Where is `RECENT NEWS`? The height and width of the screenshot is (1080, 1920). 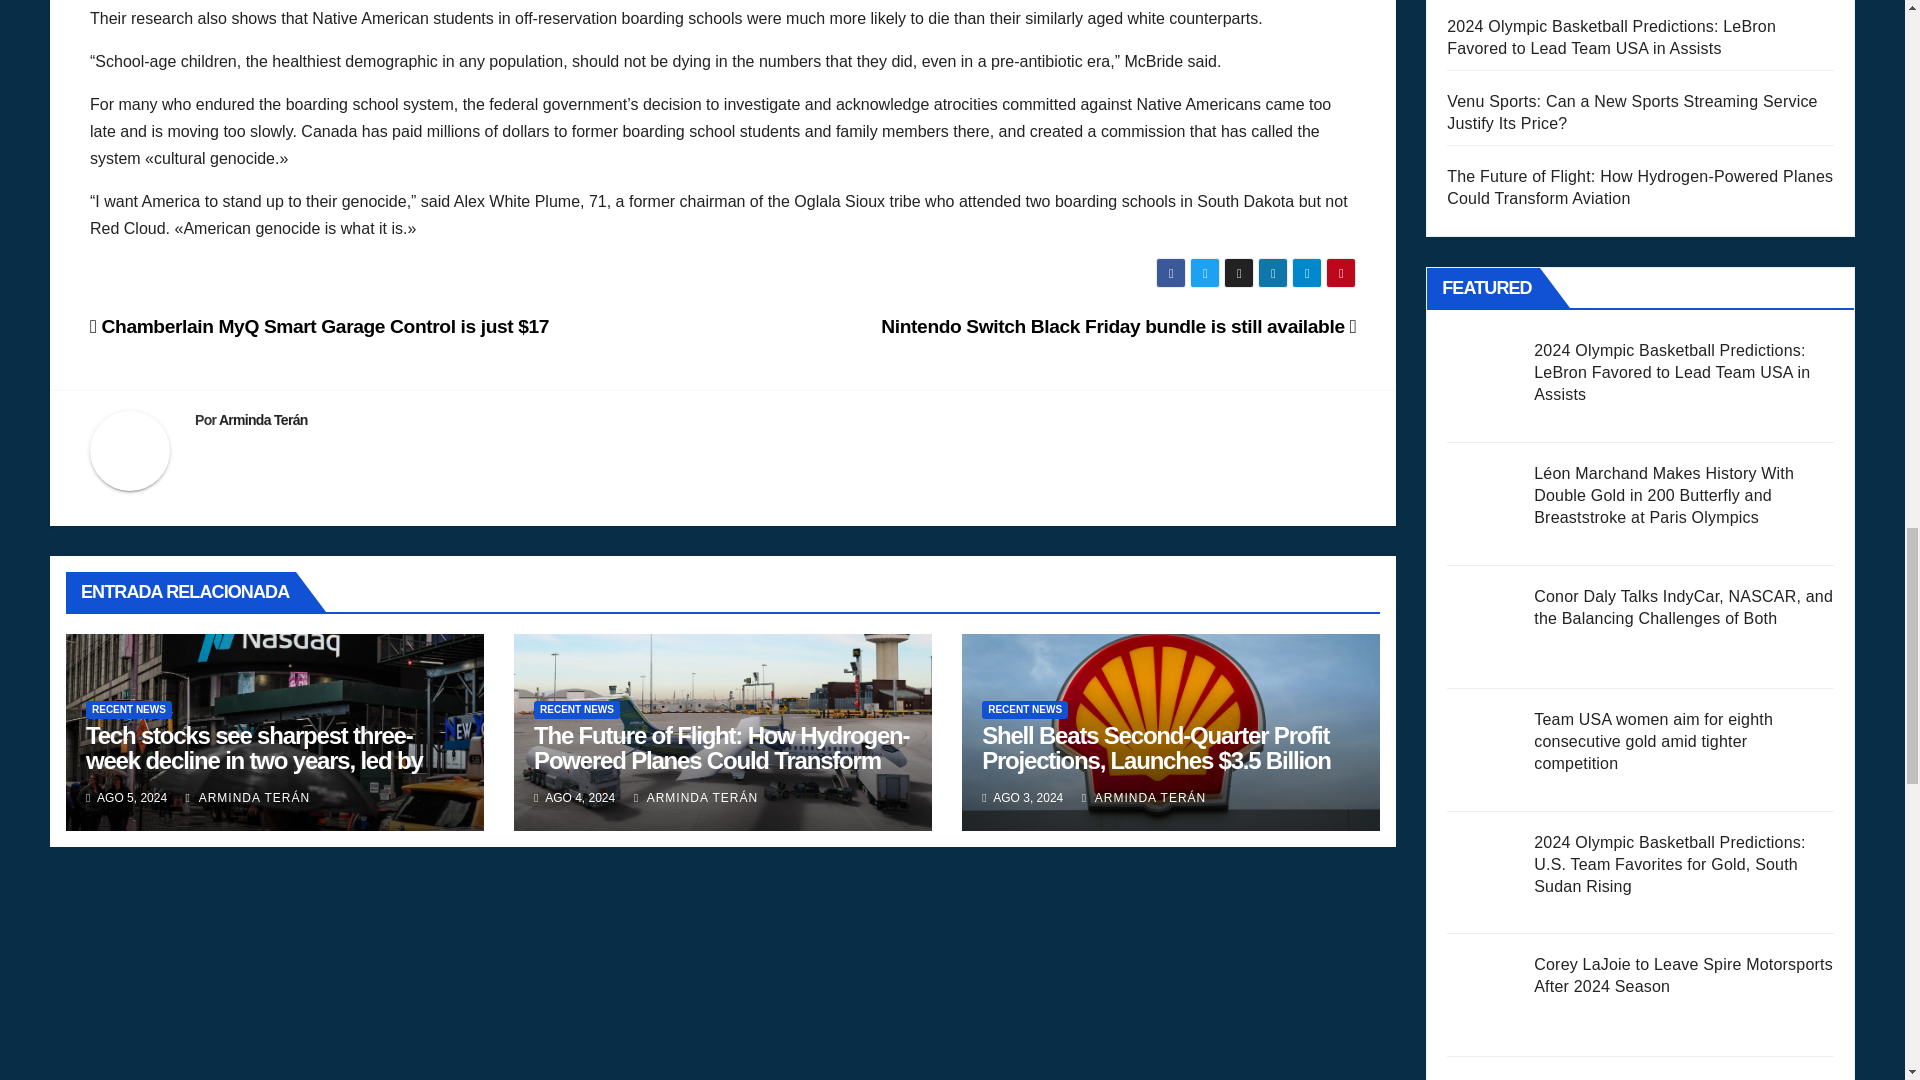
RECENT NEWS is located at coordinates (576, 710).